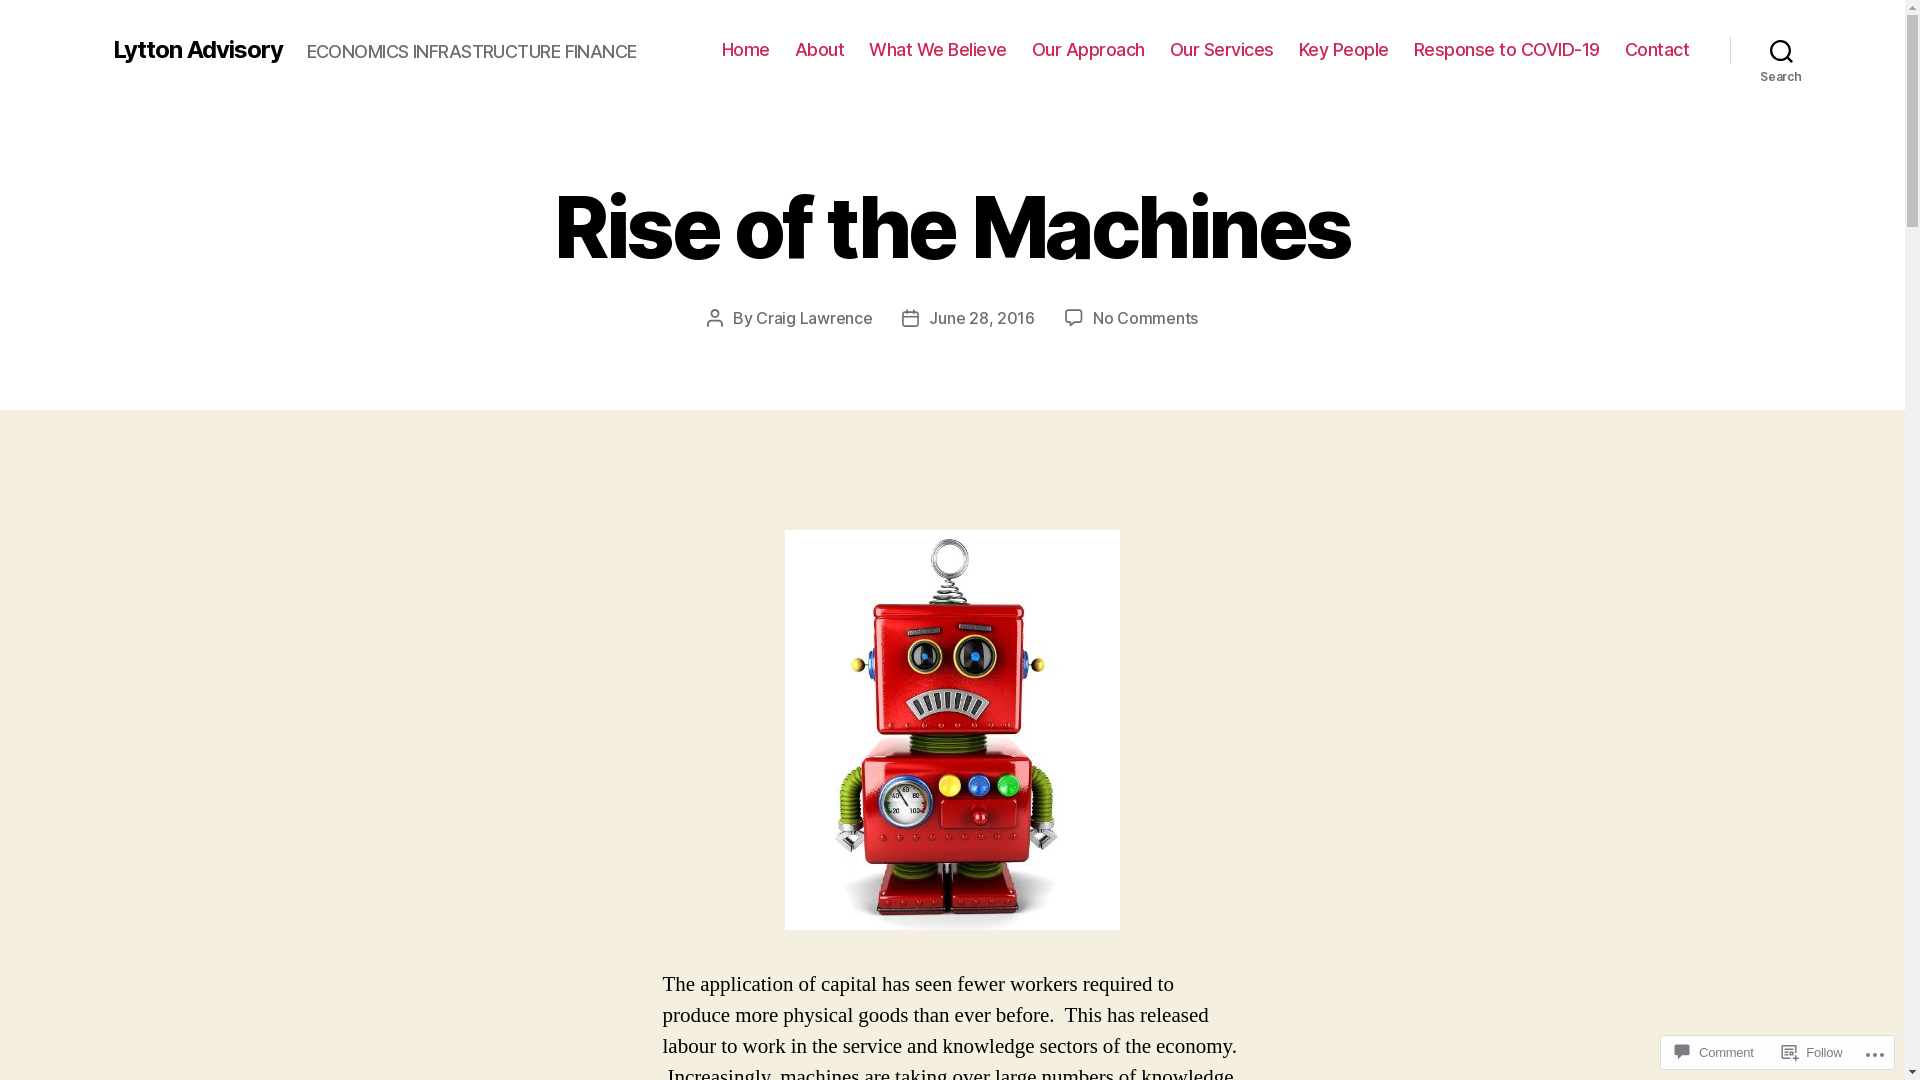 The height and width of the screenshot is (1080, 1920). Describe the element at coordinates (1714, 1052) in the screenshot. I see `Comment` at that location.